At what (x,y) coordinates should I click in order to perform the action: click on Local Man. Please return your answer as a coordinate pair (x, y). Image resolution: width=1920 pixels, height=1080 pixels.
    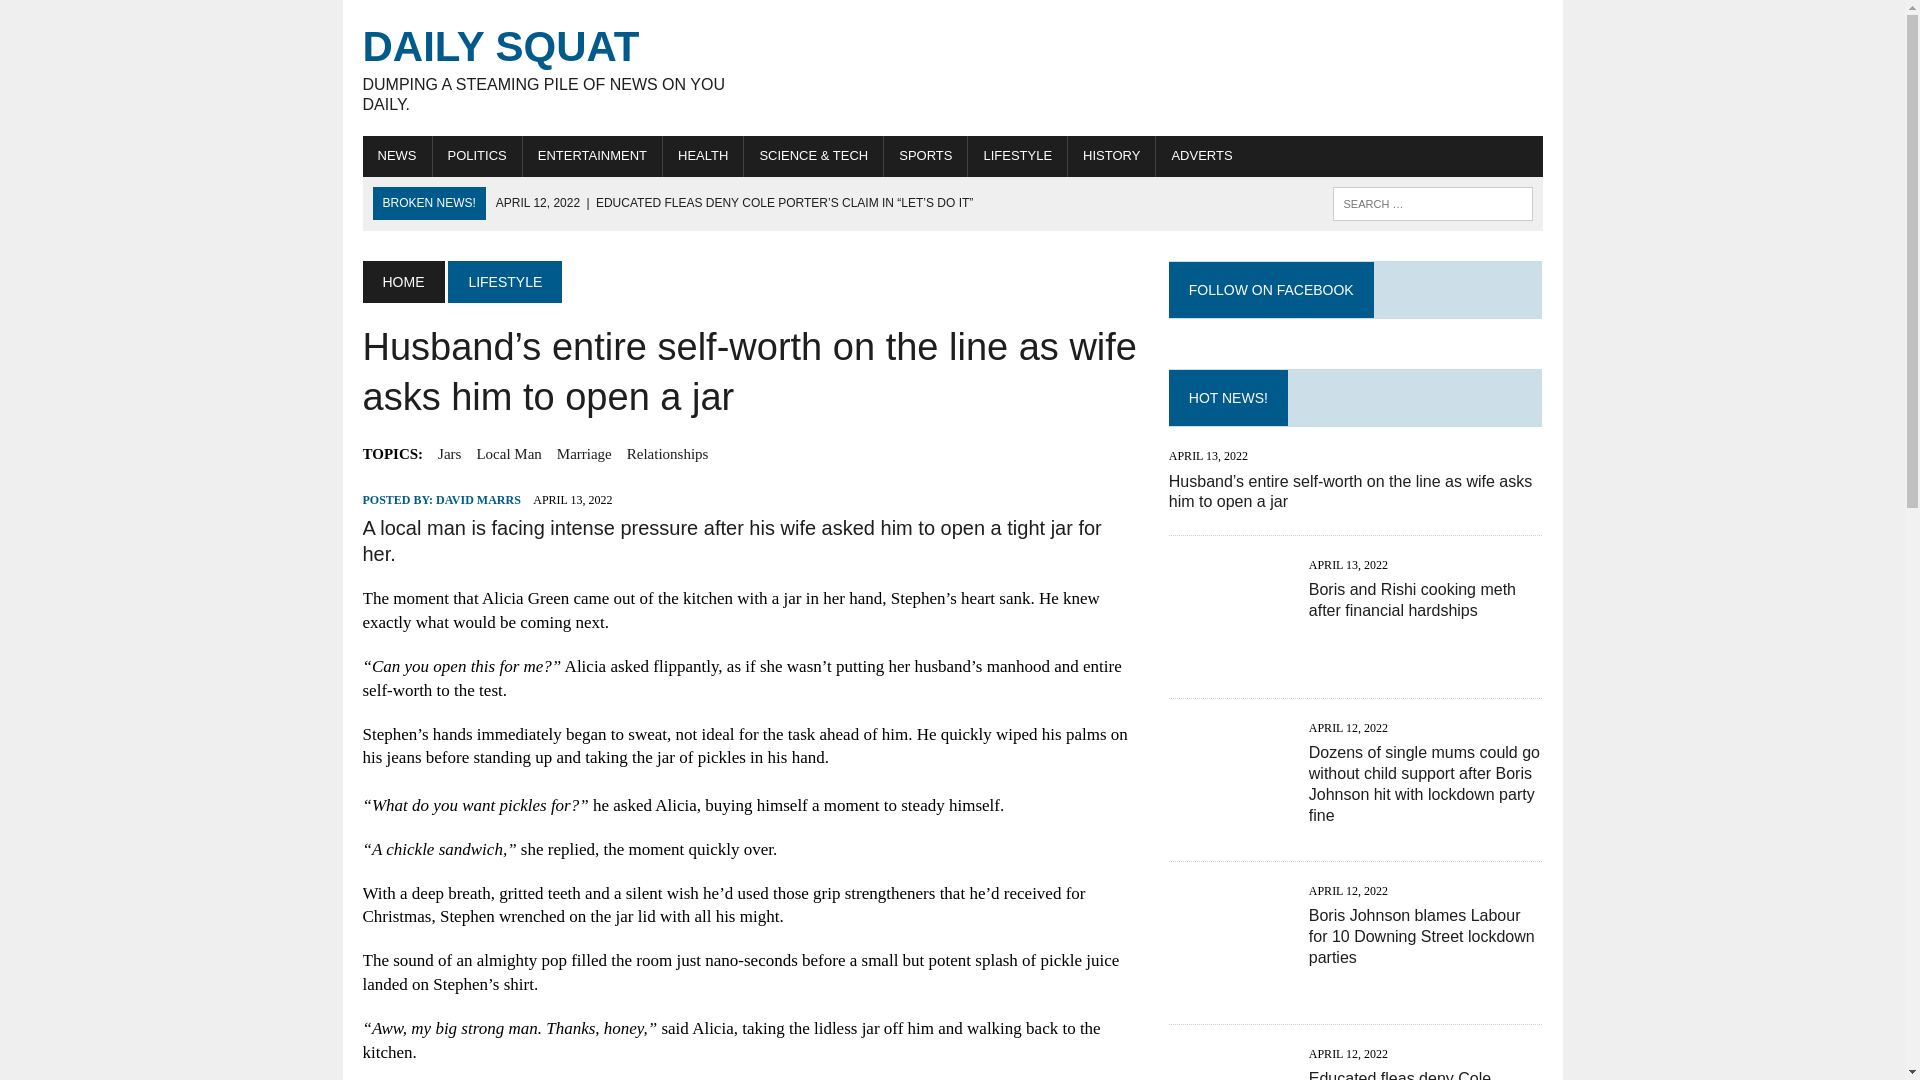
    Looking at the image, I should click on (548, 68).